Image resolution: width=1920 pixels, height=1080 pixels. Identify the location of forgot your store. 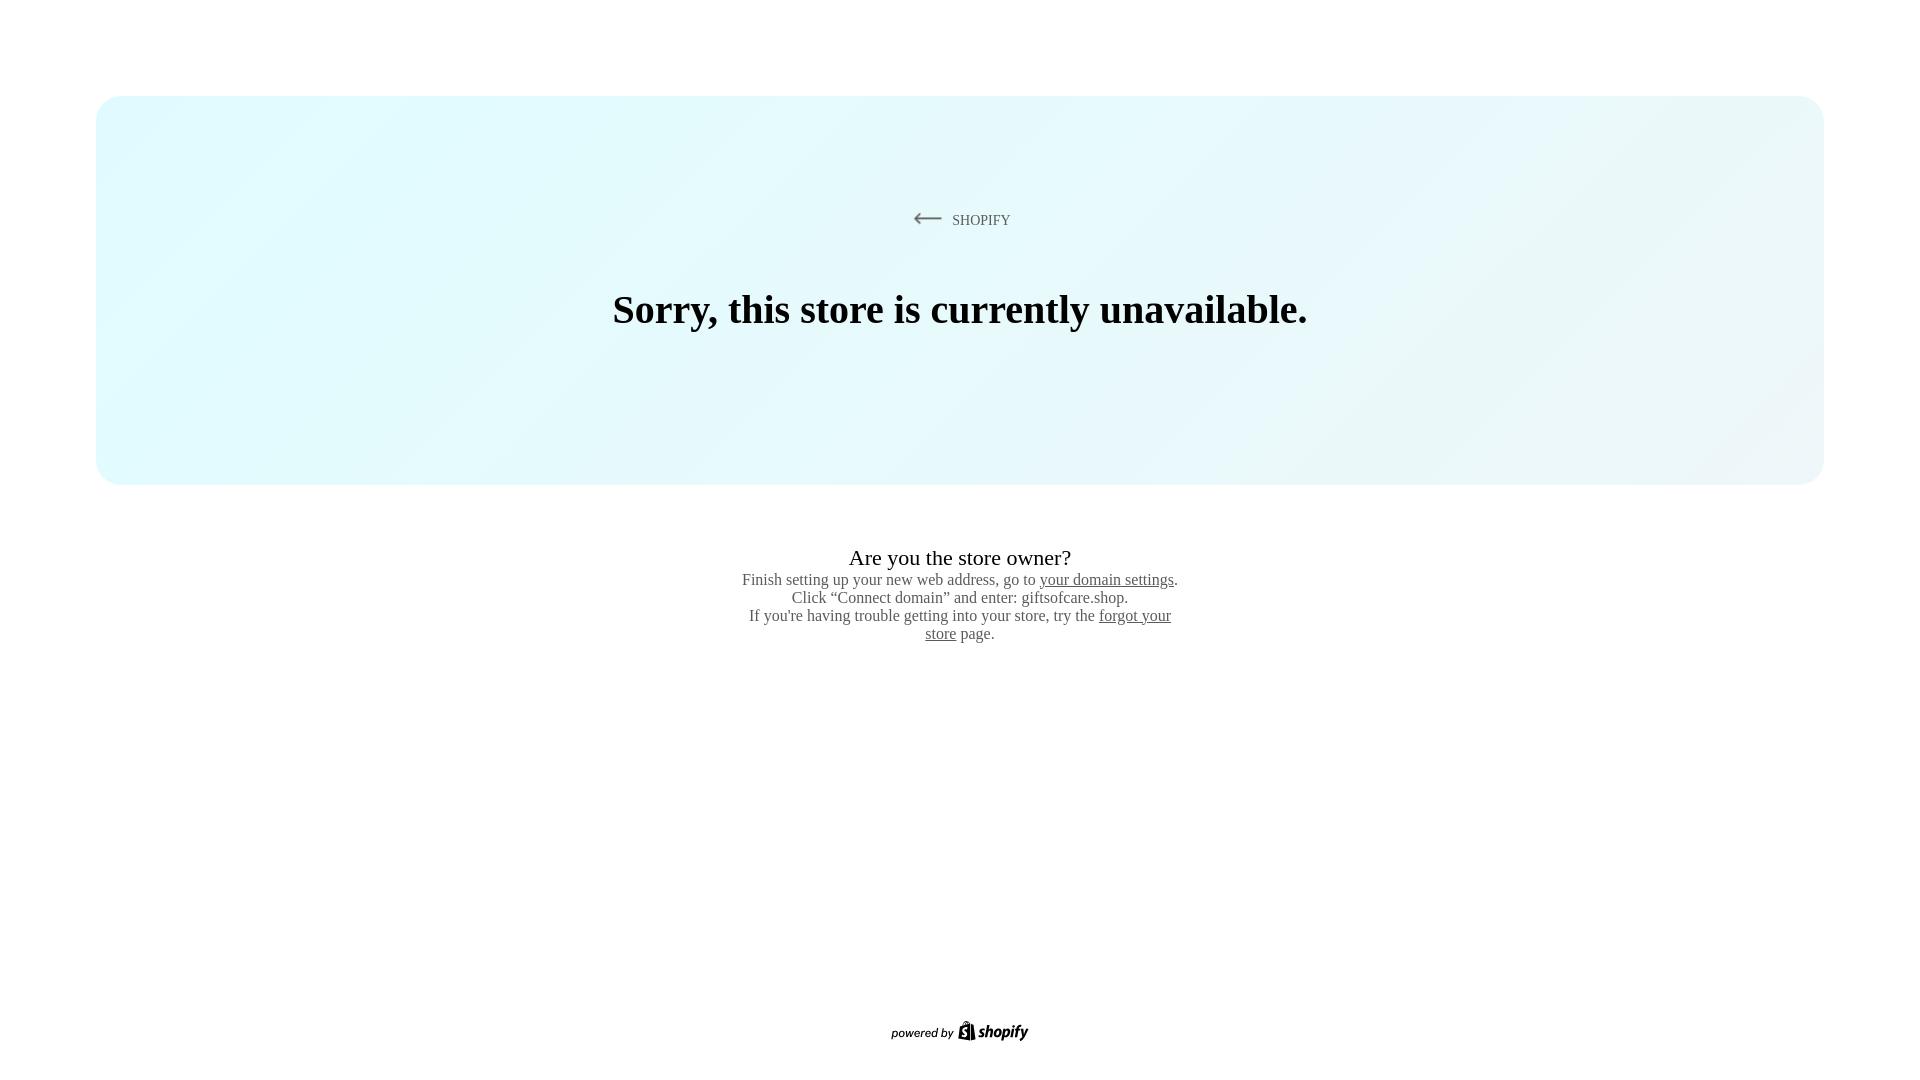
(1048, 624).